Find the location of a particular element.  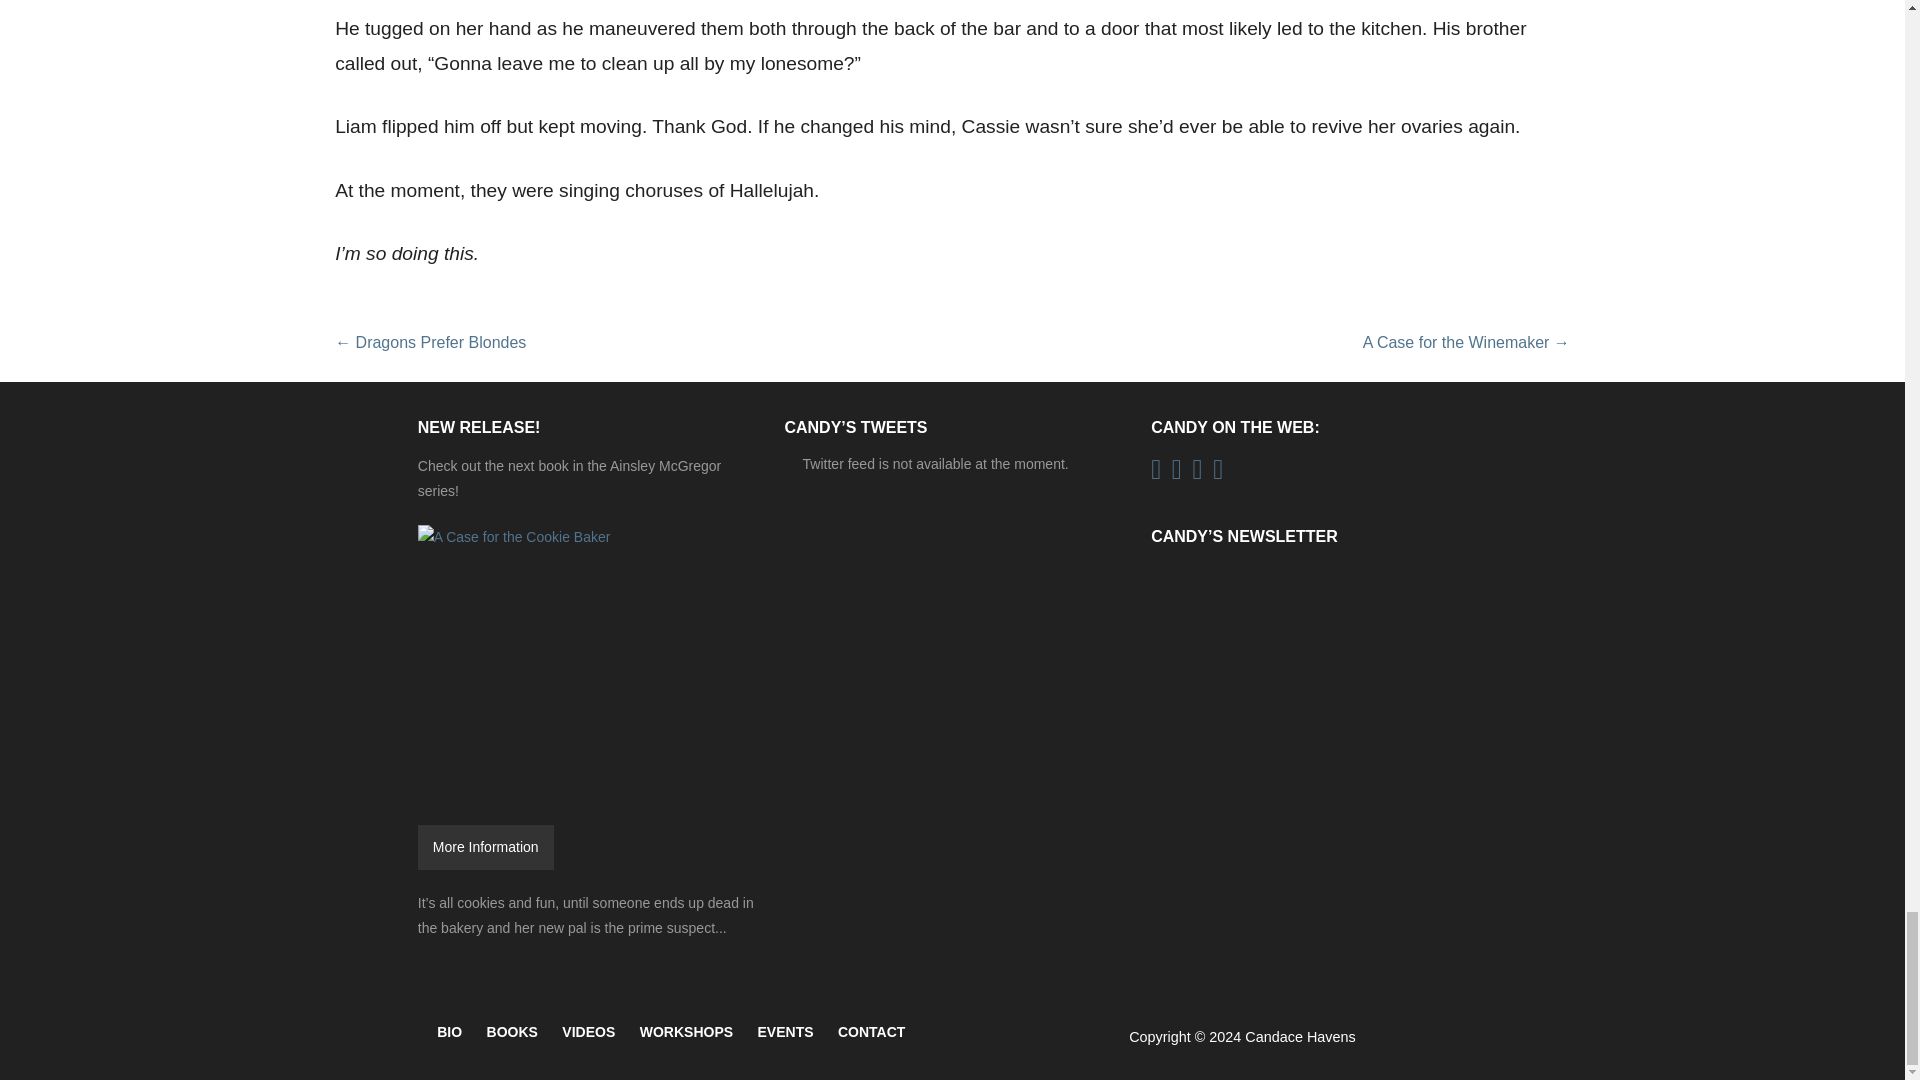

More Information is located at coordinates (486, 848).